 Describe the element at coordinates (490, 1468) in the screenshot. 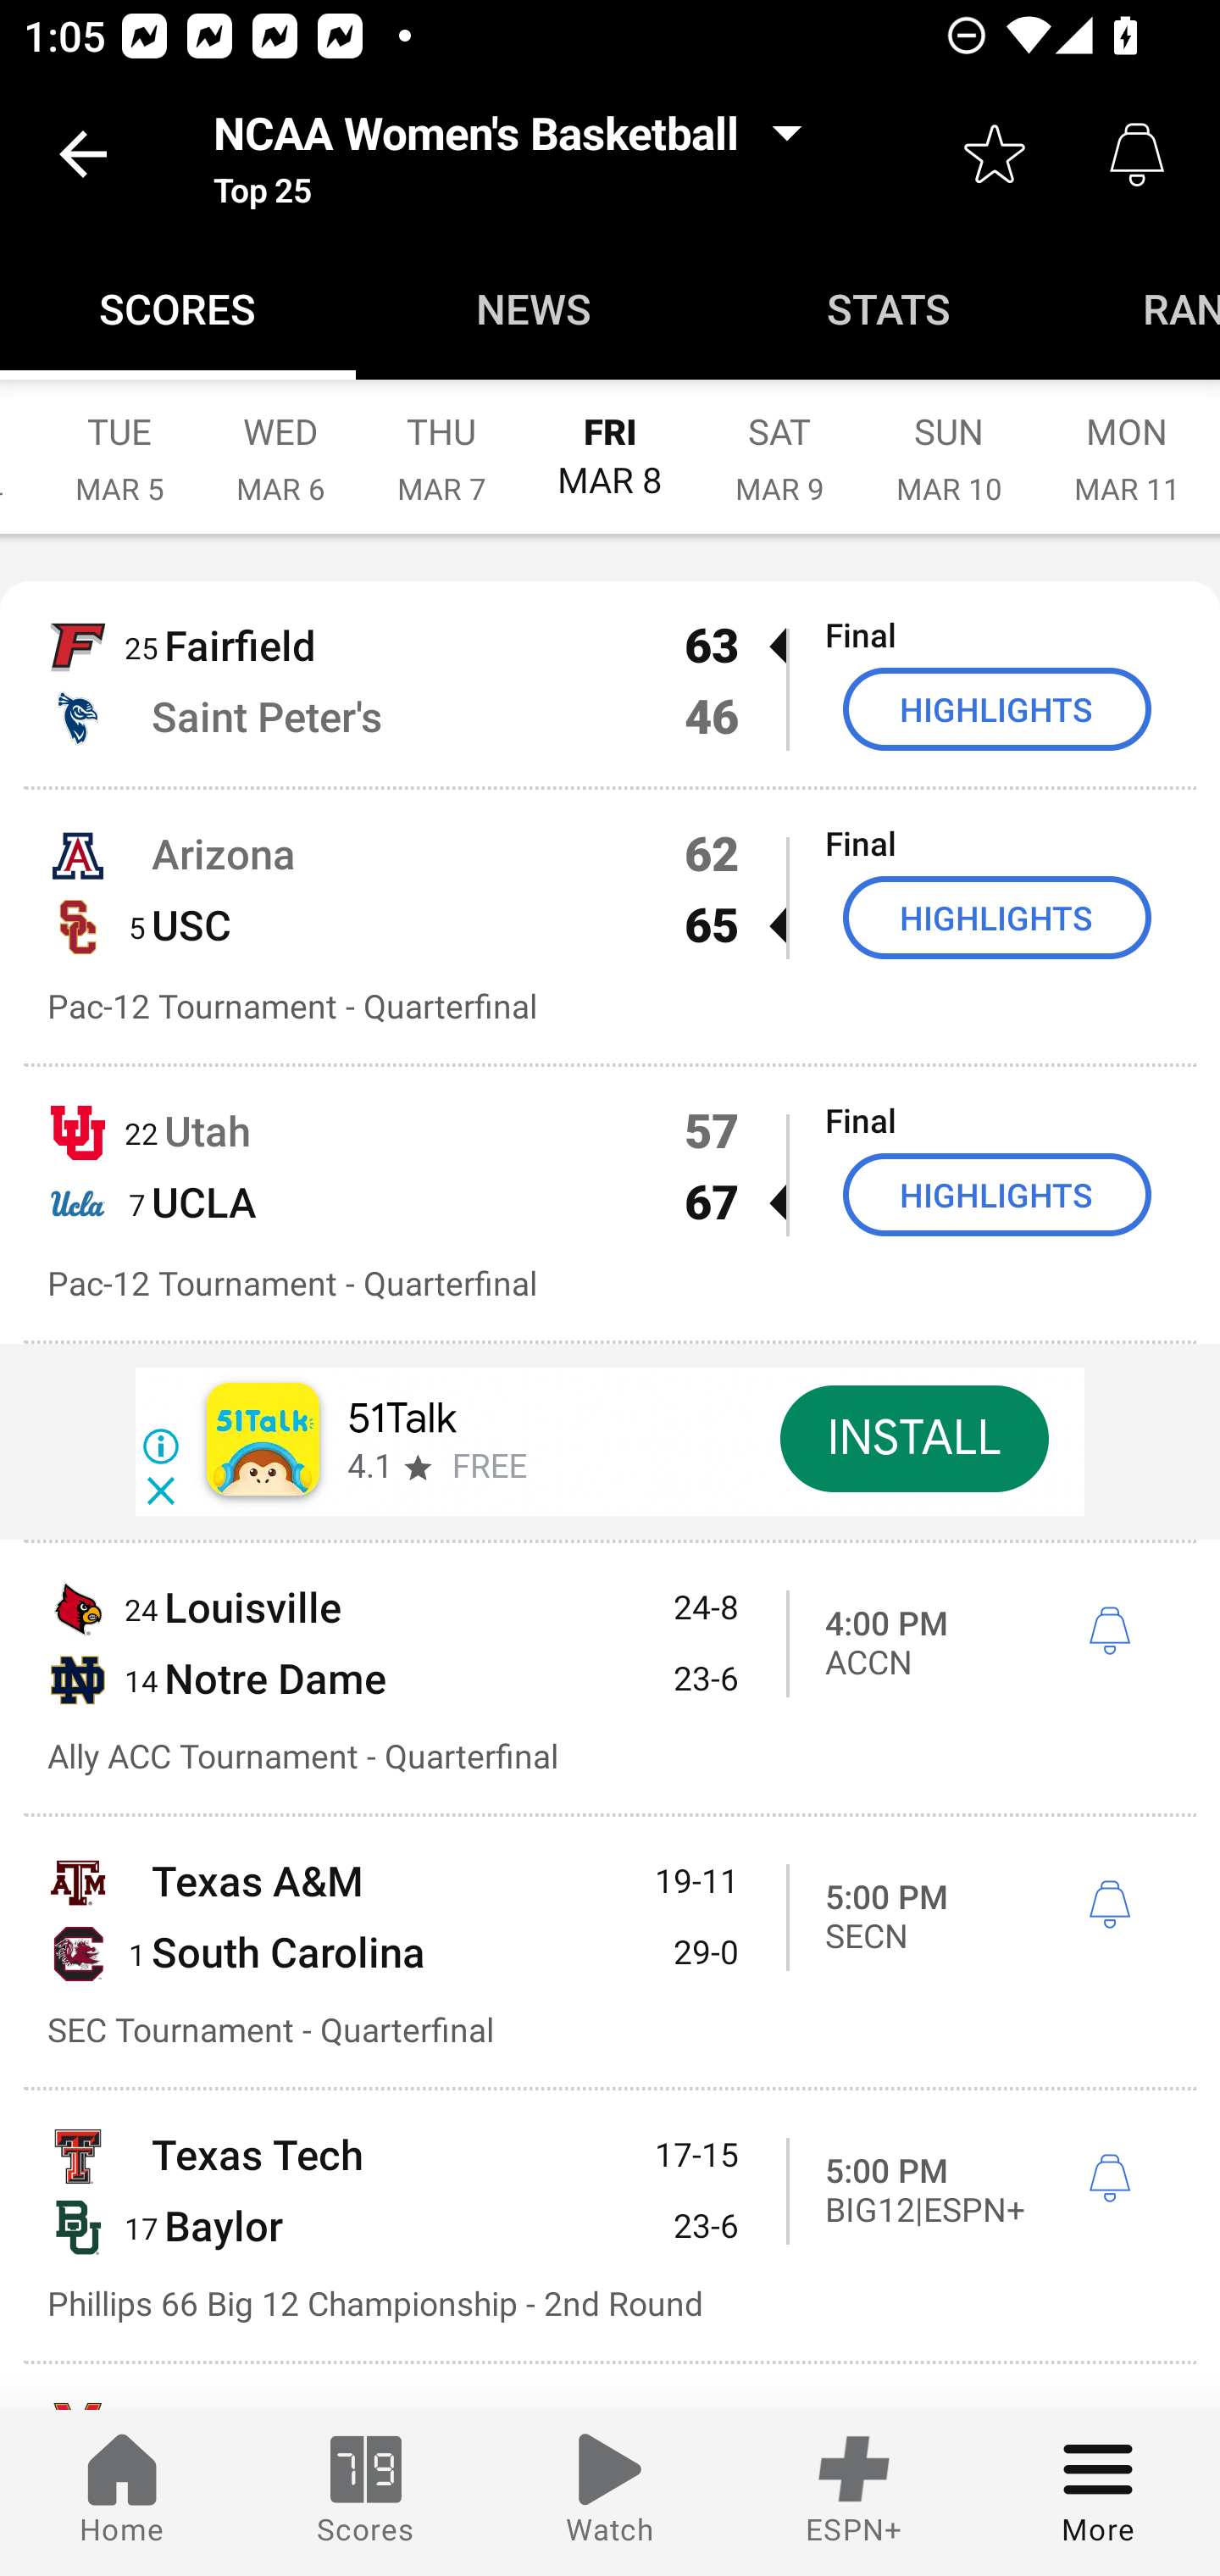

I see `FREE` at that location.